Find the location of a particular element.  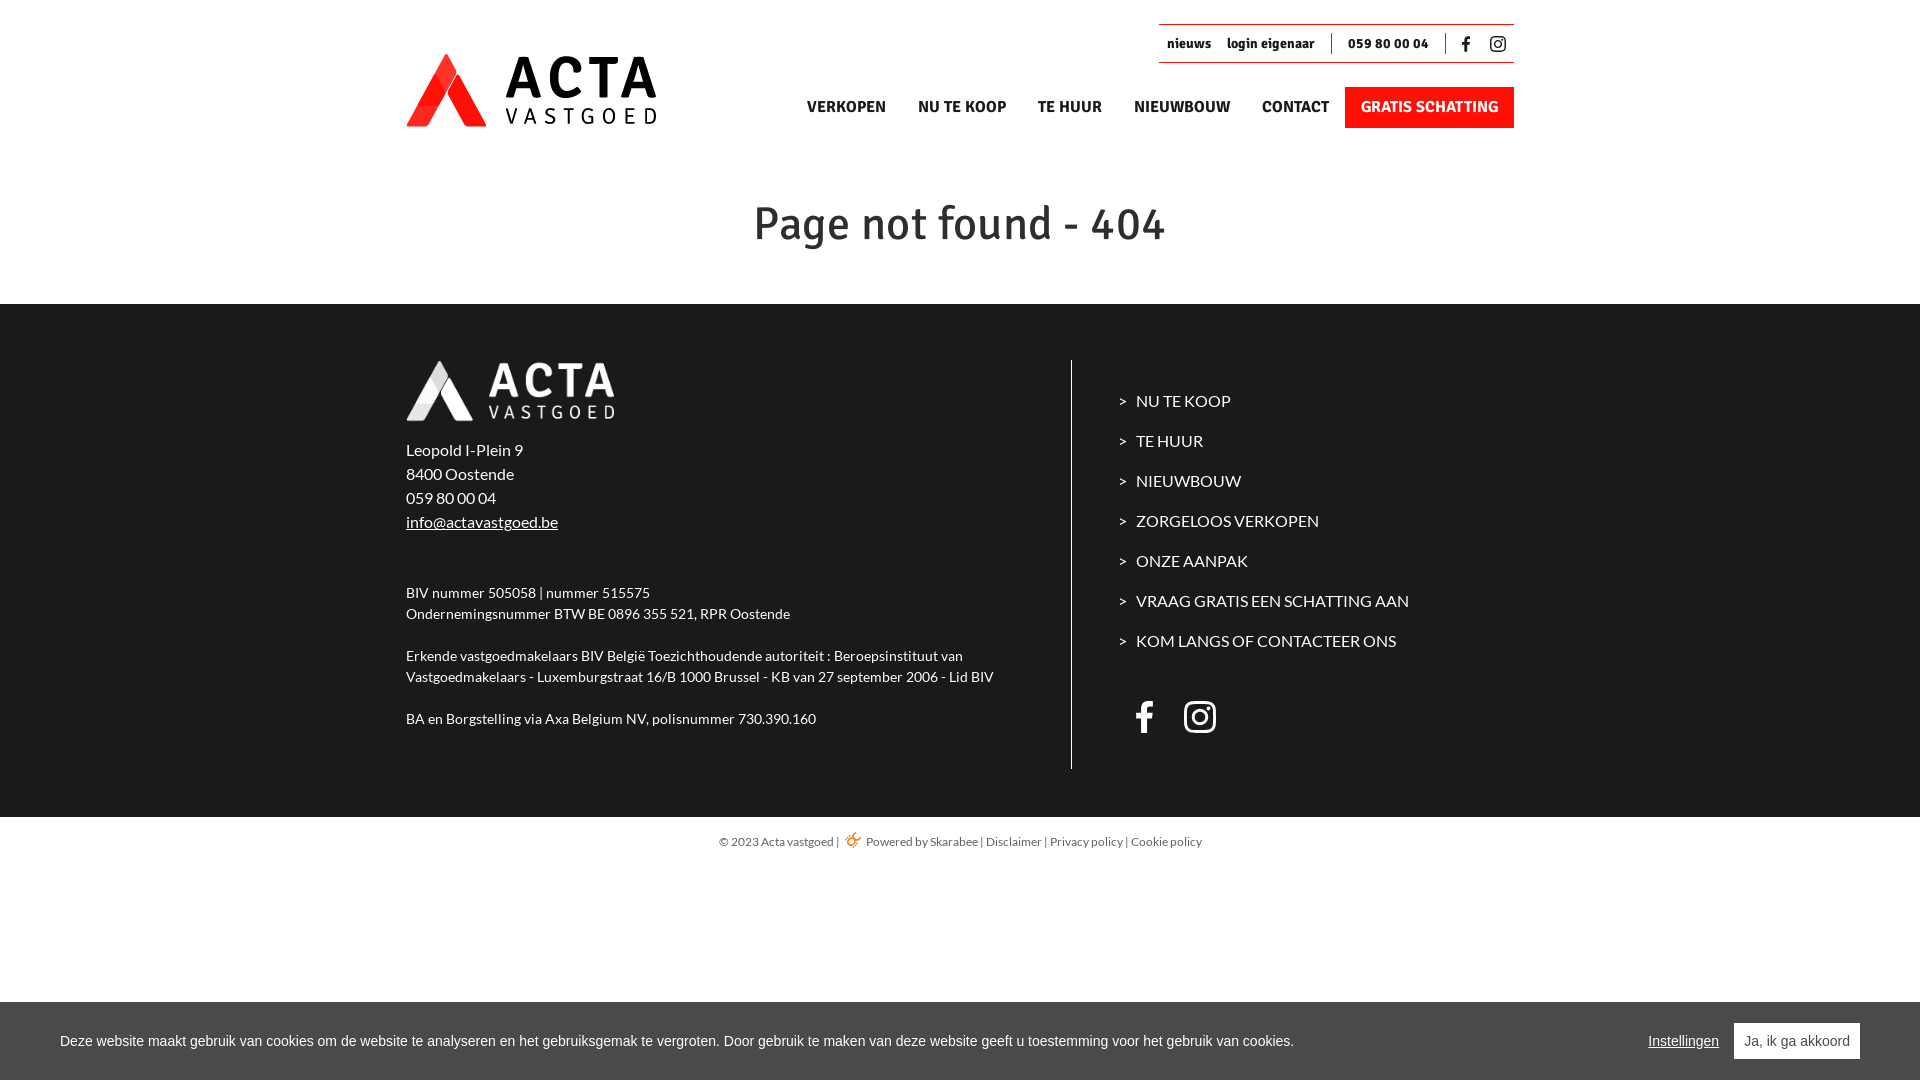

059 80 00 04 is located at coordinates (1388, 44).